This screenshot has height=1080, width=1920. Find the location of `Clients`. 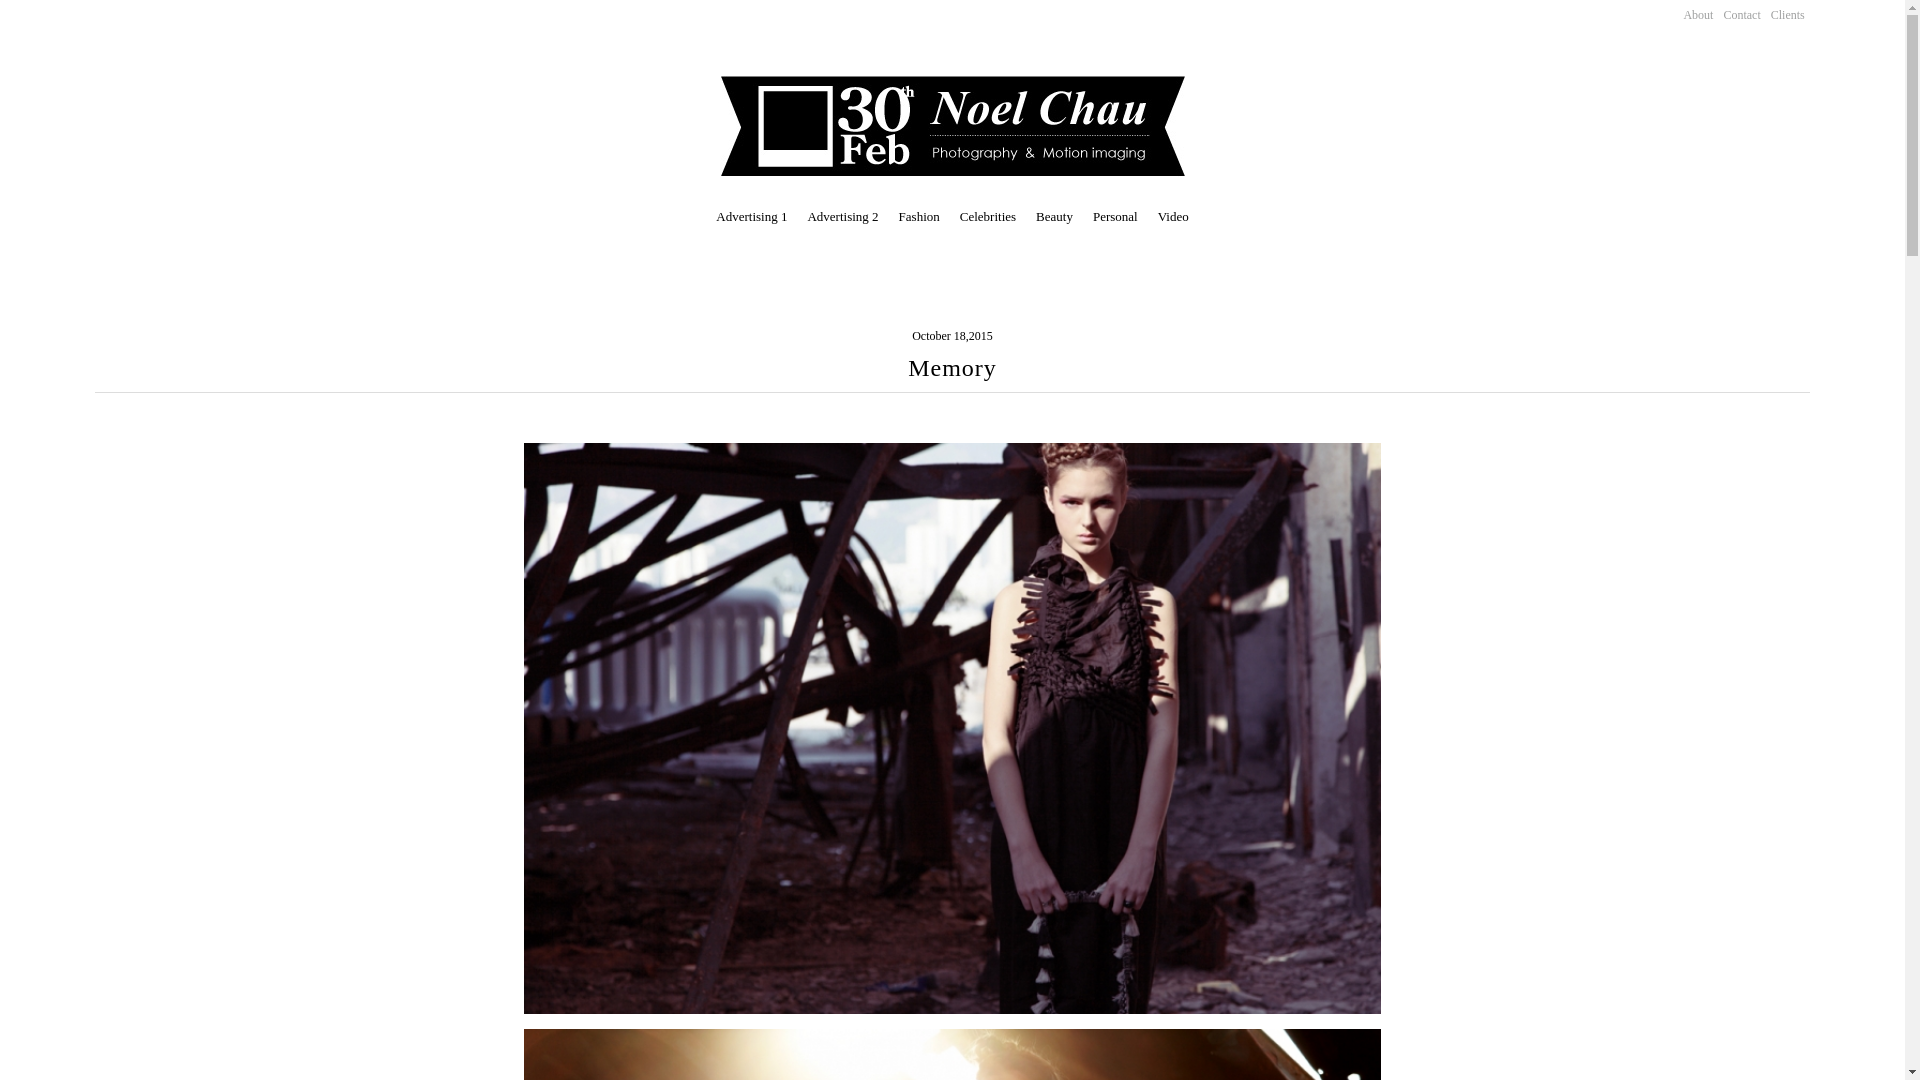

Clients is located at coordinates (1788, 15).